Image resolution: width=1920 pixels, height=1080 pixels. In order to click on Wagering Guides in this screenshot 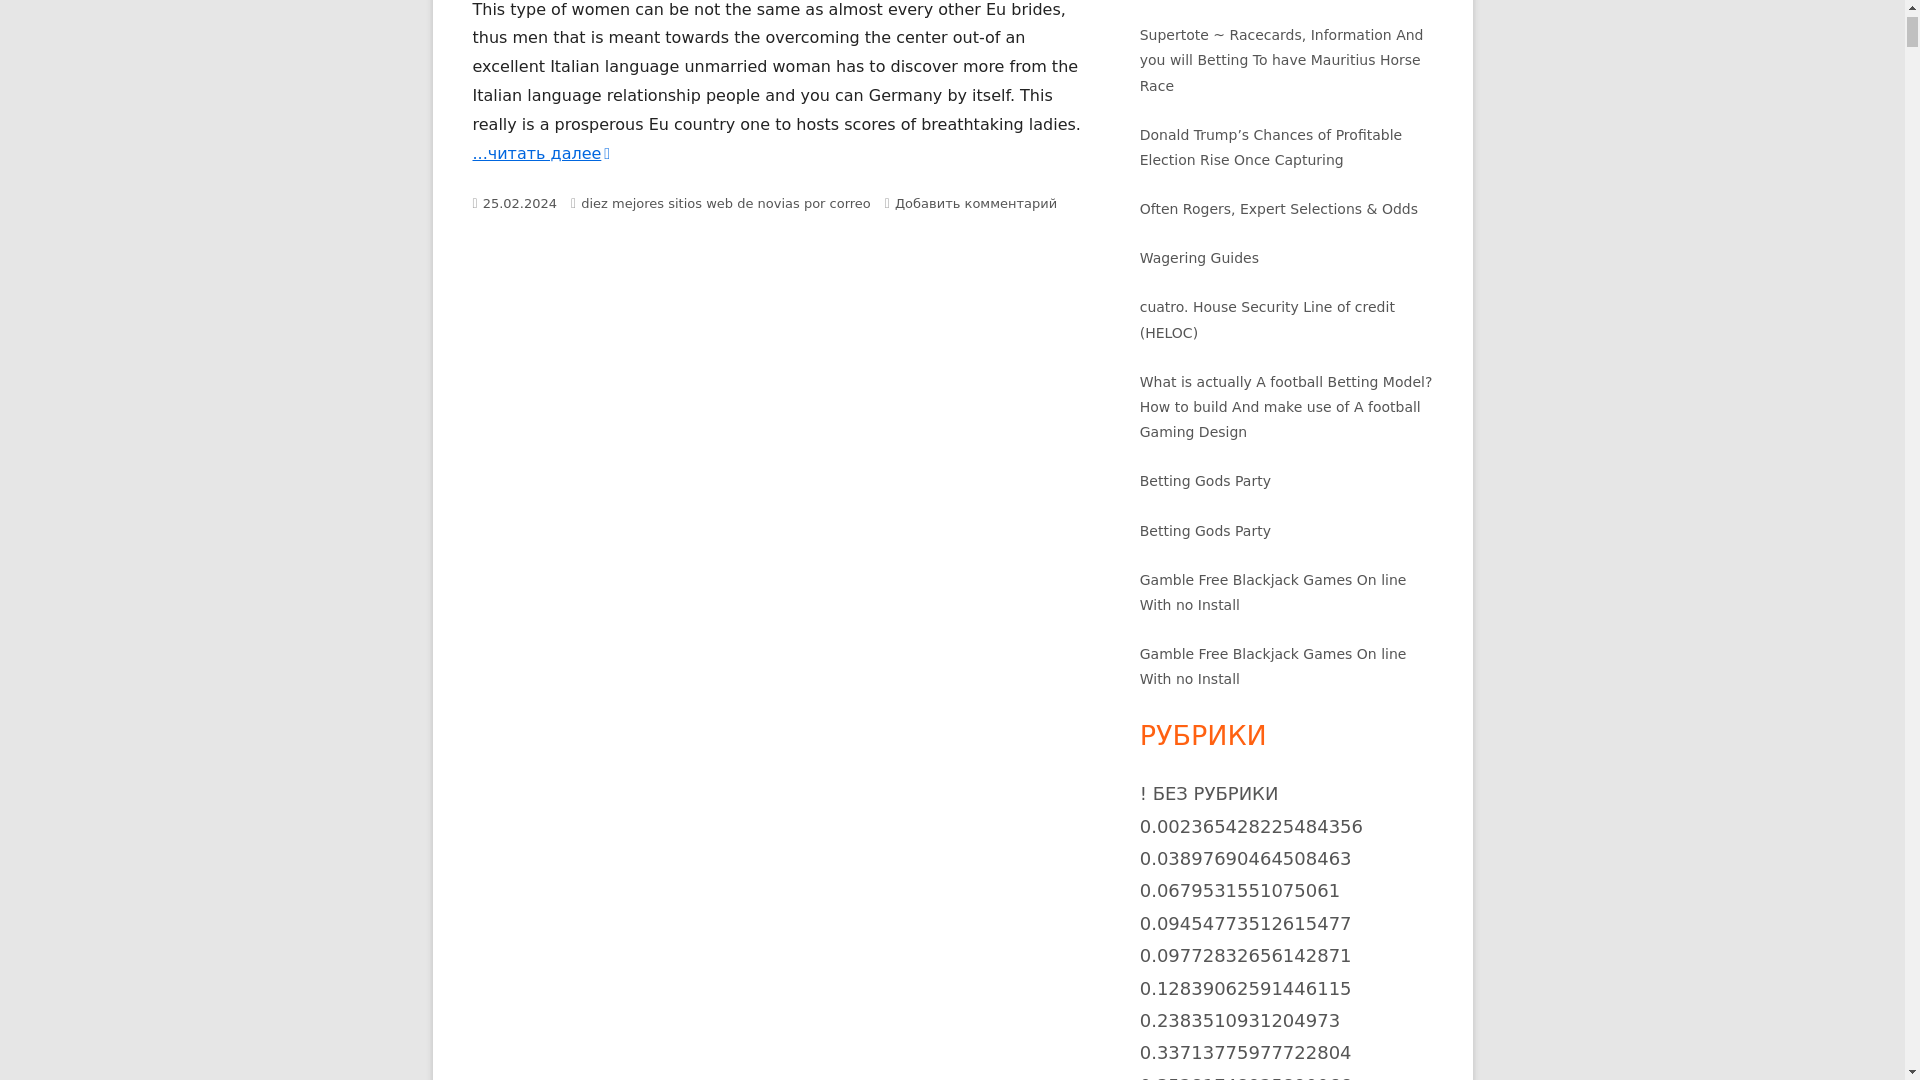, I will do `click(1200, 257)`.